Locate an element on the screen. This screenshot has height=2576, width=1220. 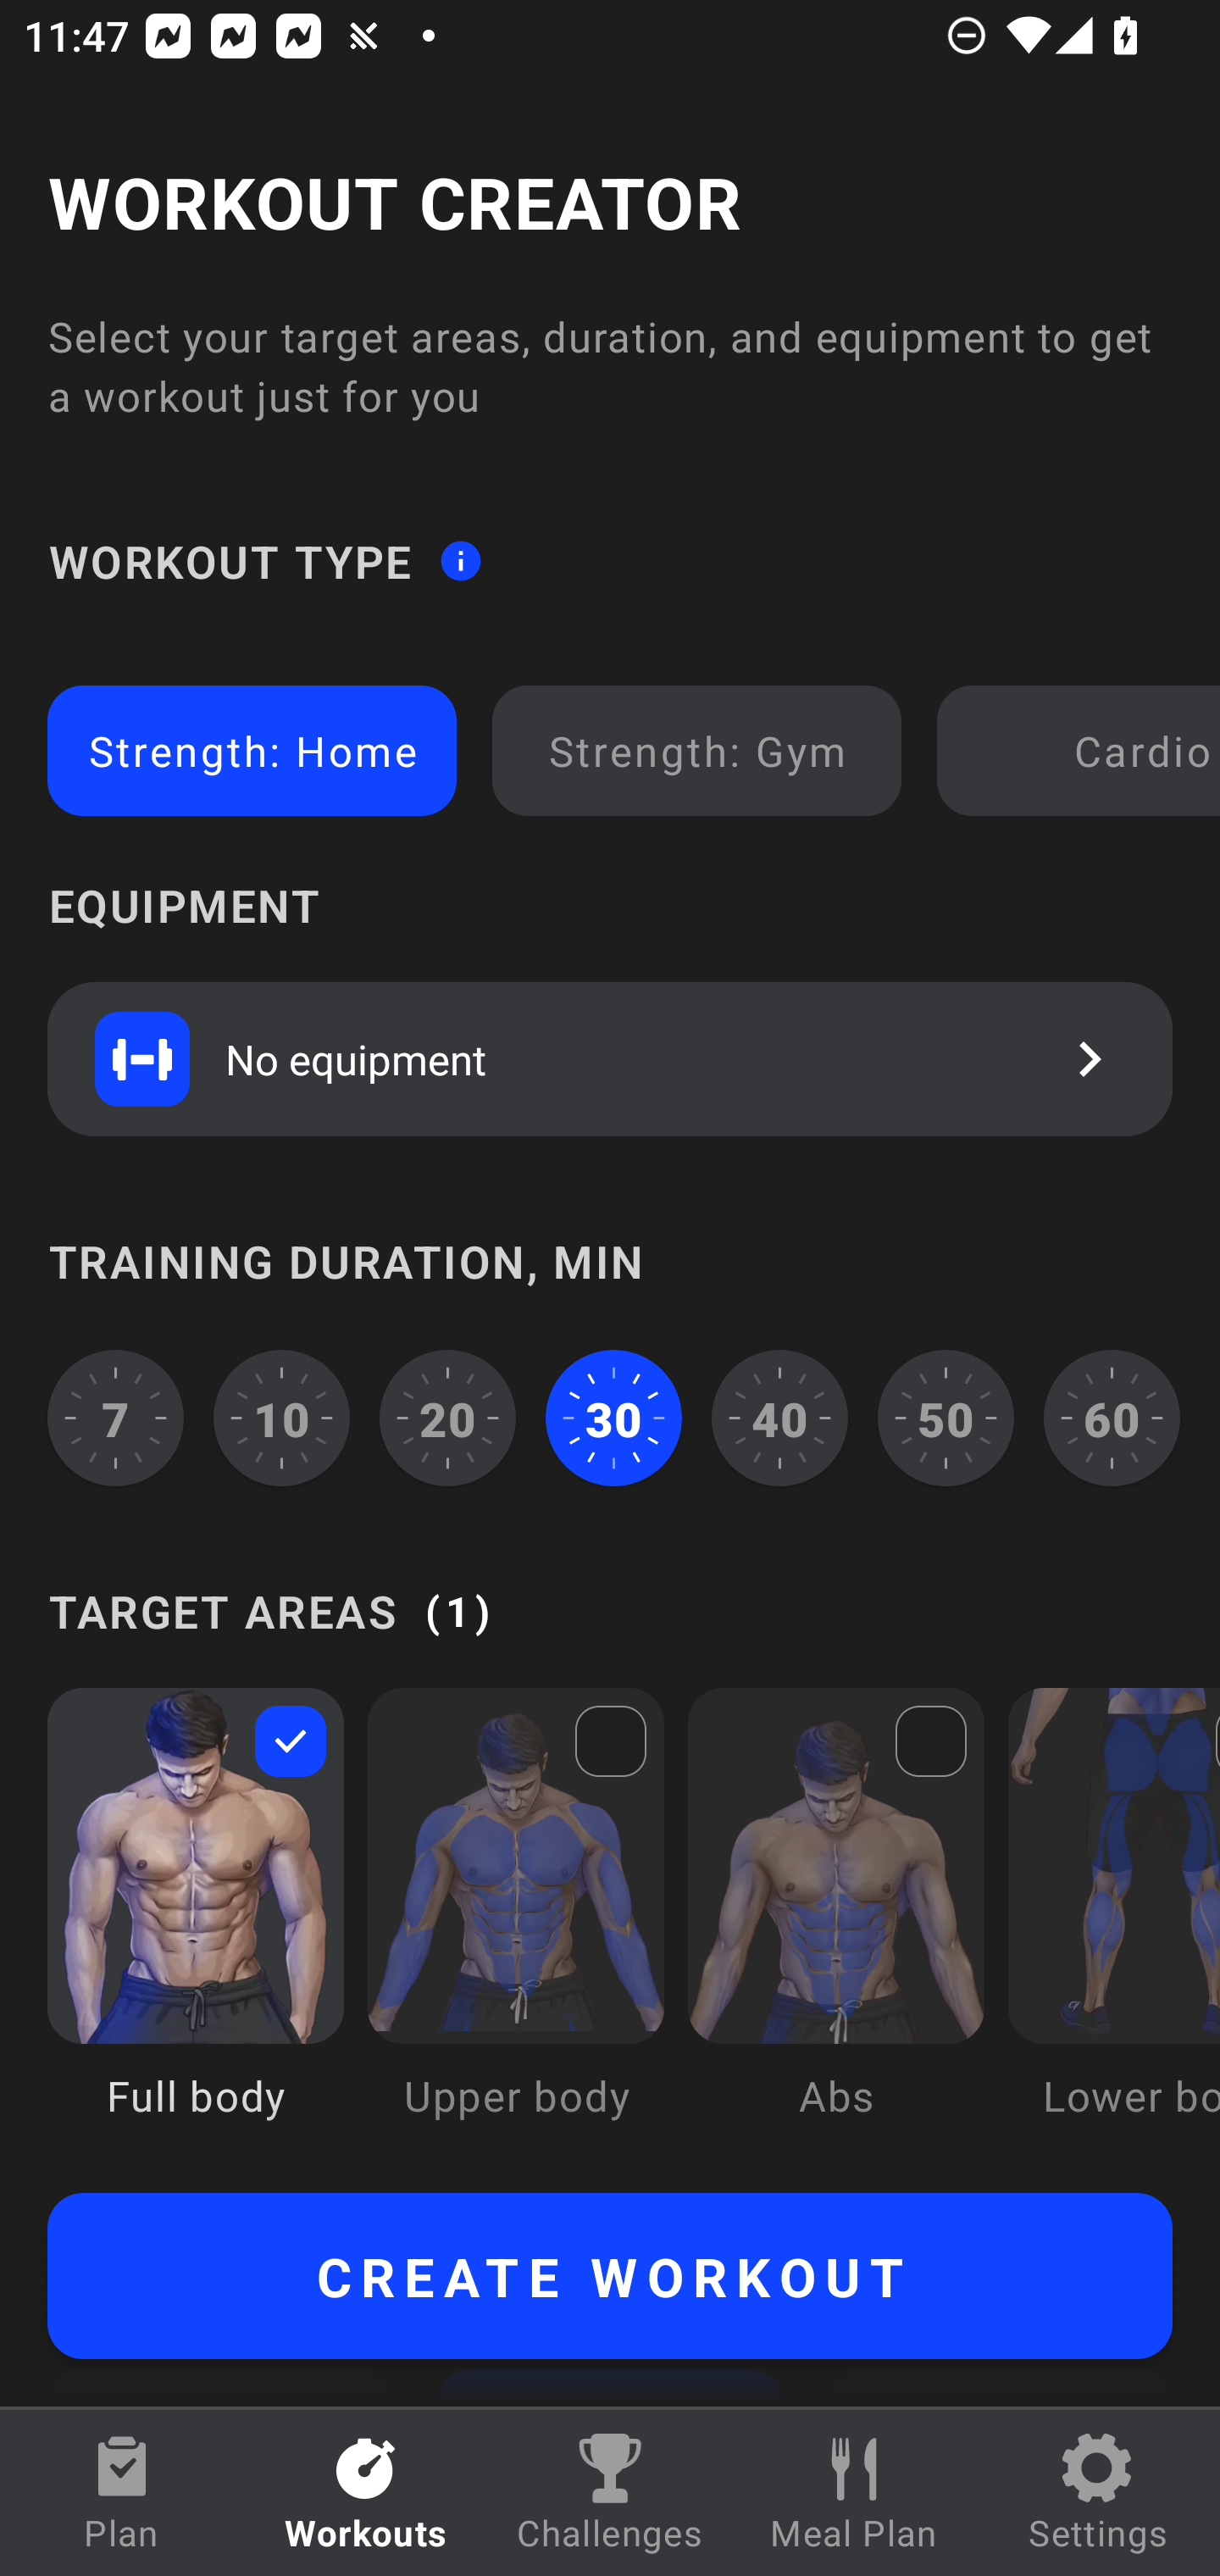
No equipment is located at coordinates (610, 1058).